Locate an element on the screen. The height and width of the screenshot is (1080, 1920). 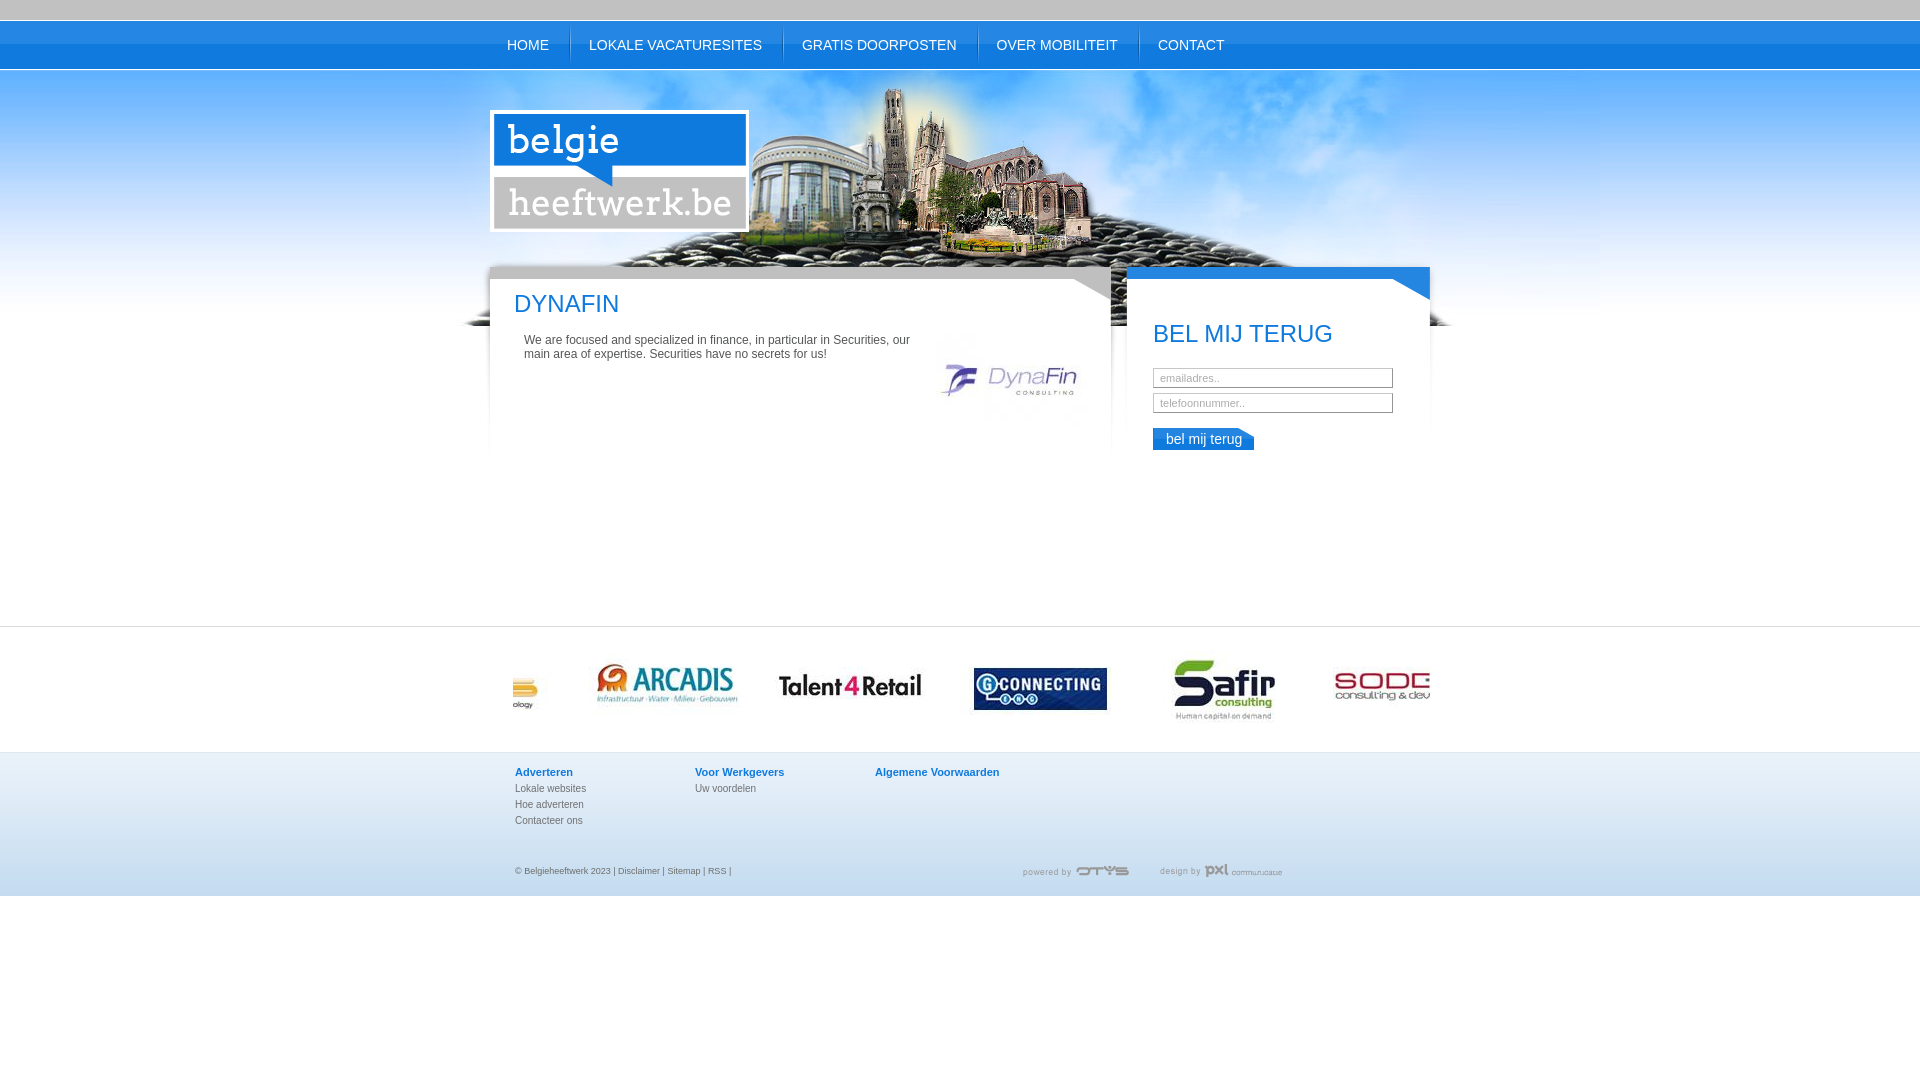
bel mij terug is located at coordinates (1204, 439).